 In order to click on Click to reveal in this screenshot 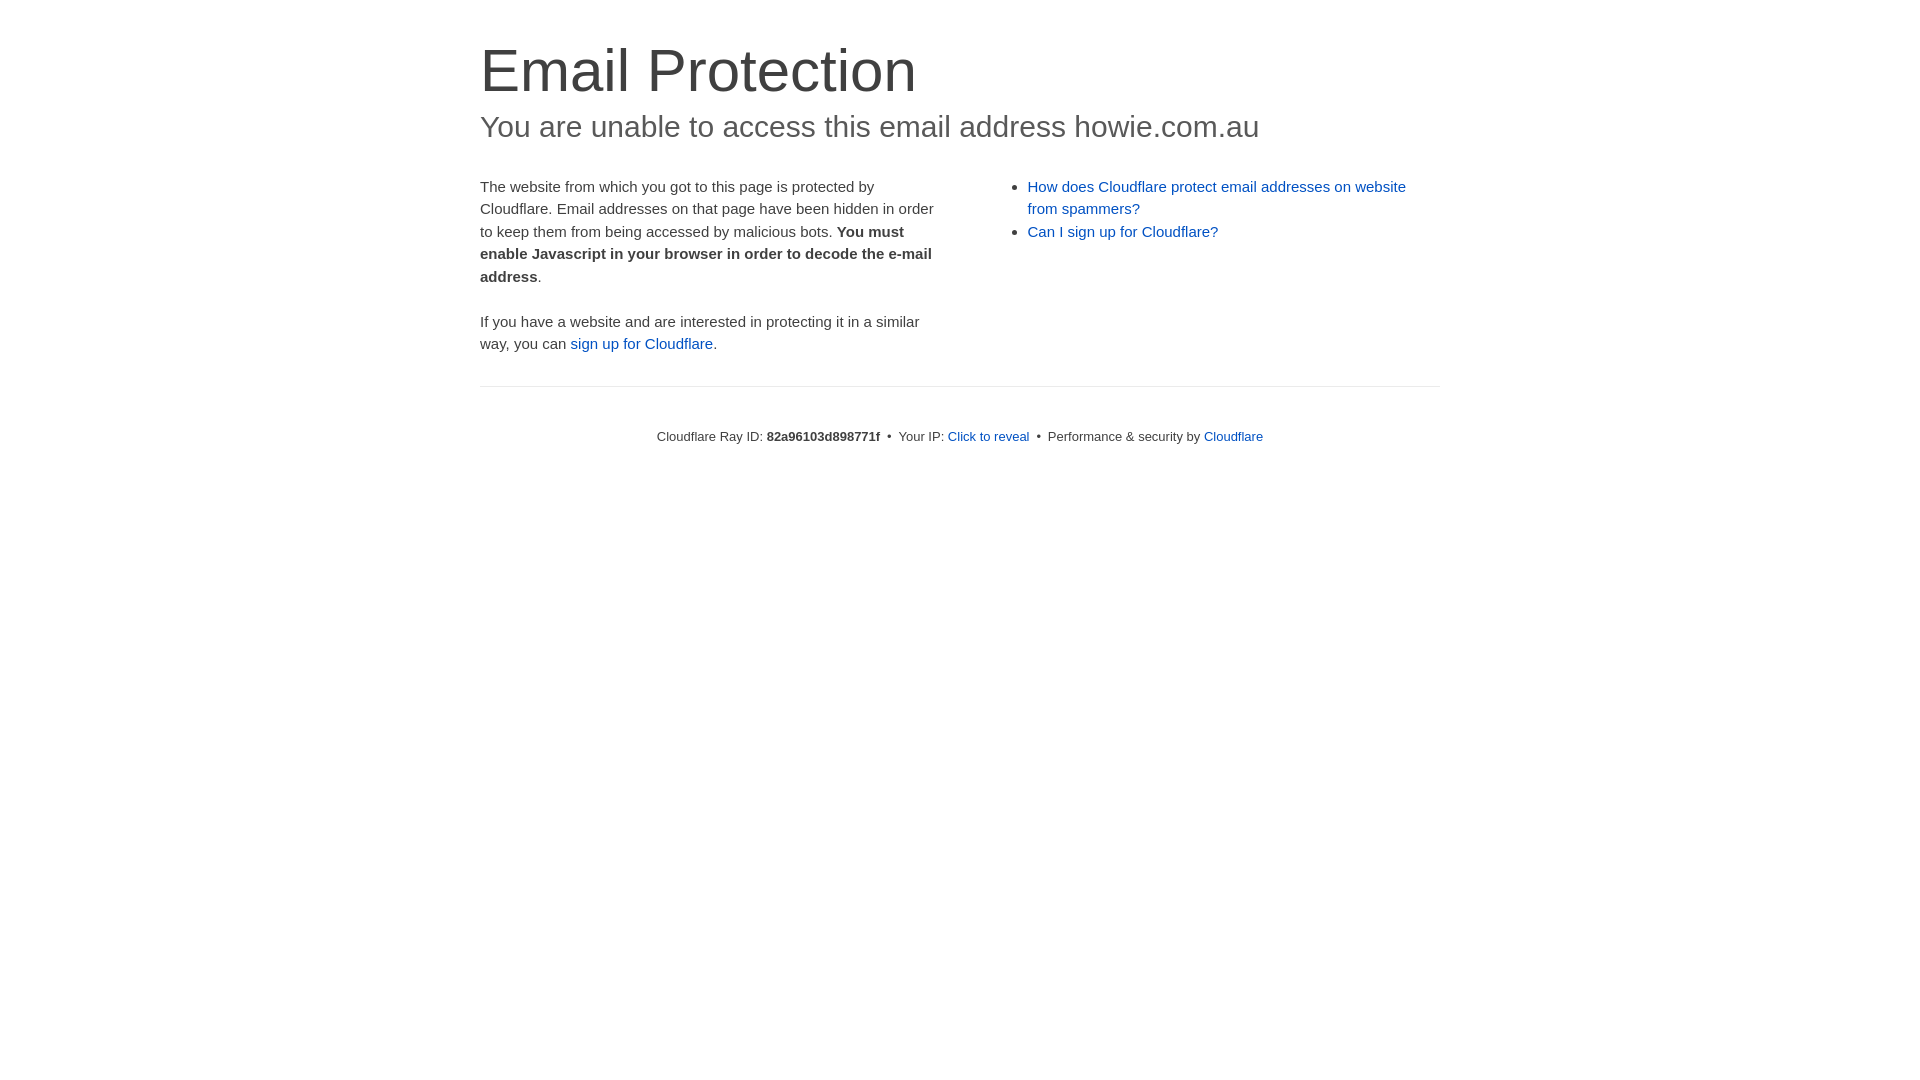, I will do `click(989, 436)`.